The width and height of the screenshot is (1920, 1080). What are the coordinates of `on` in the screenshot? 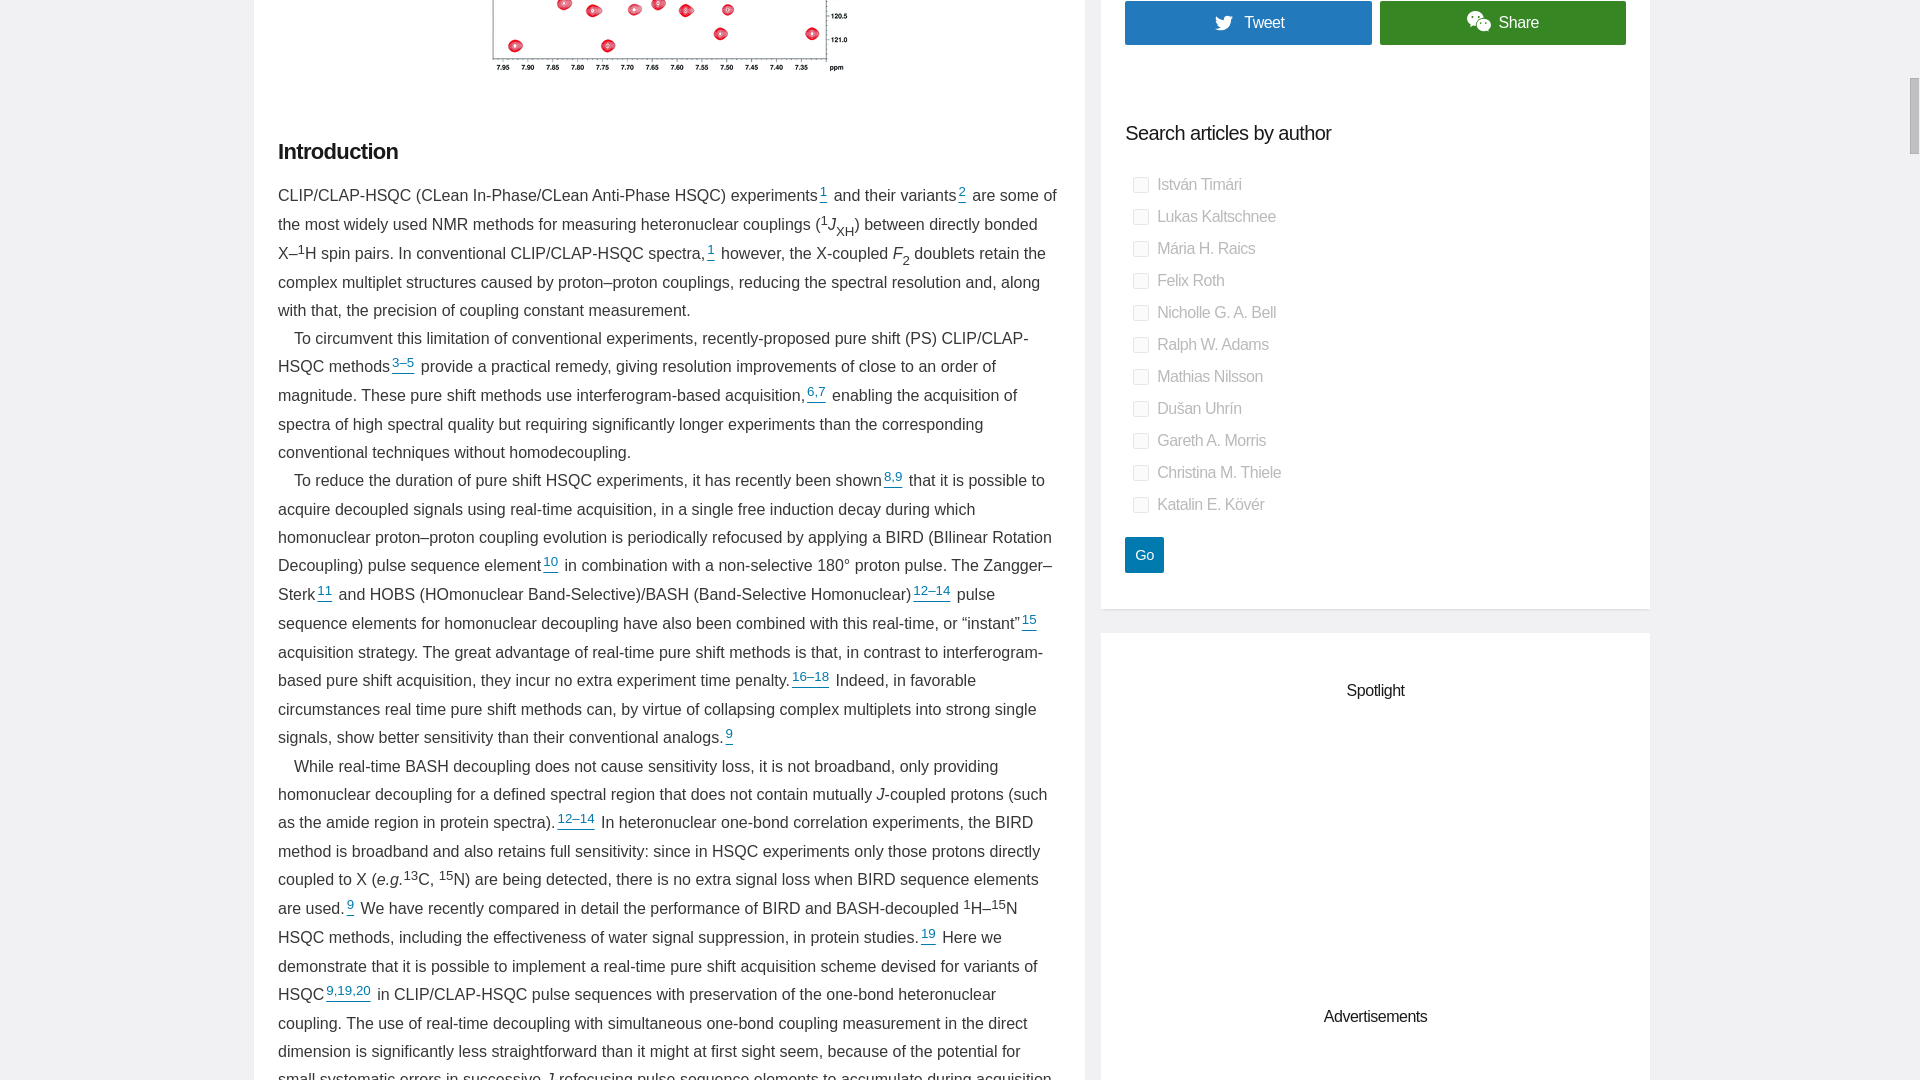 It's located at (1140, 248).